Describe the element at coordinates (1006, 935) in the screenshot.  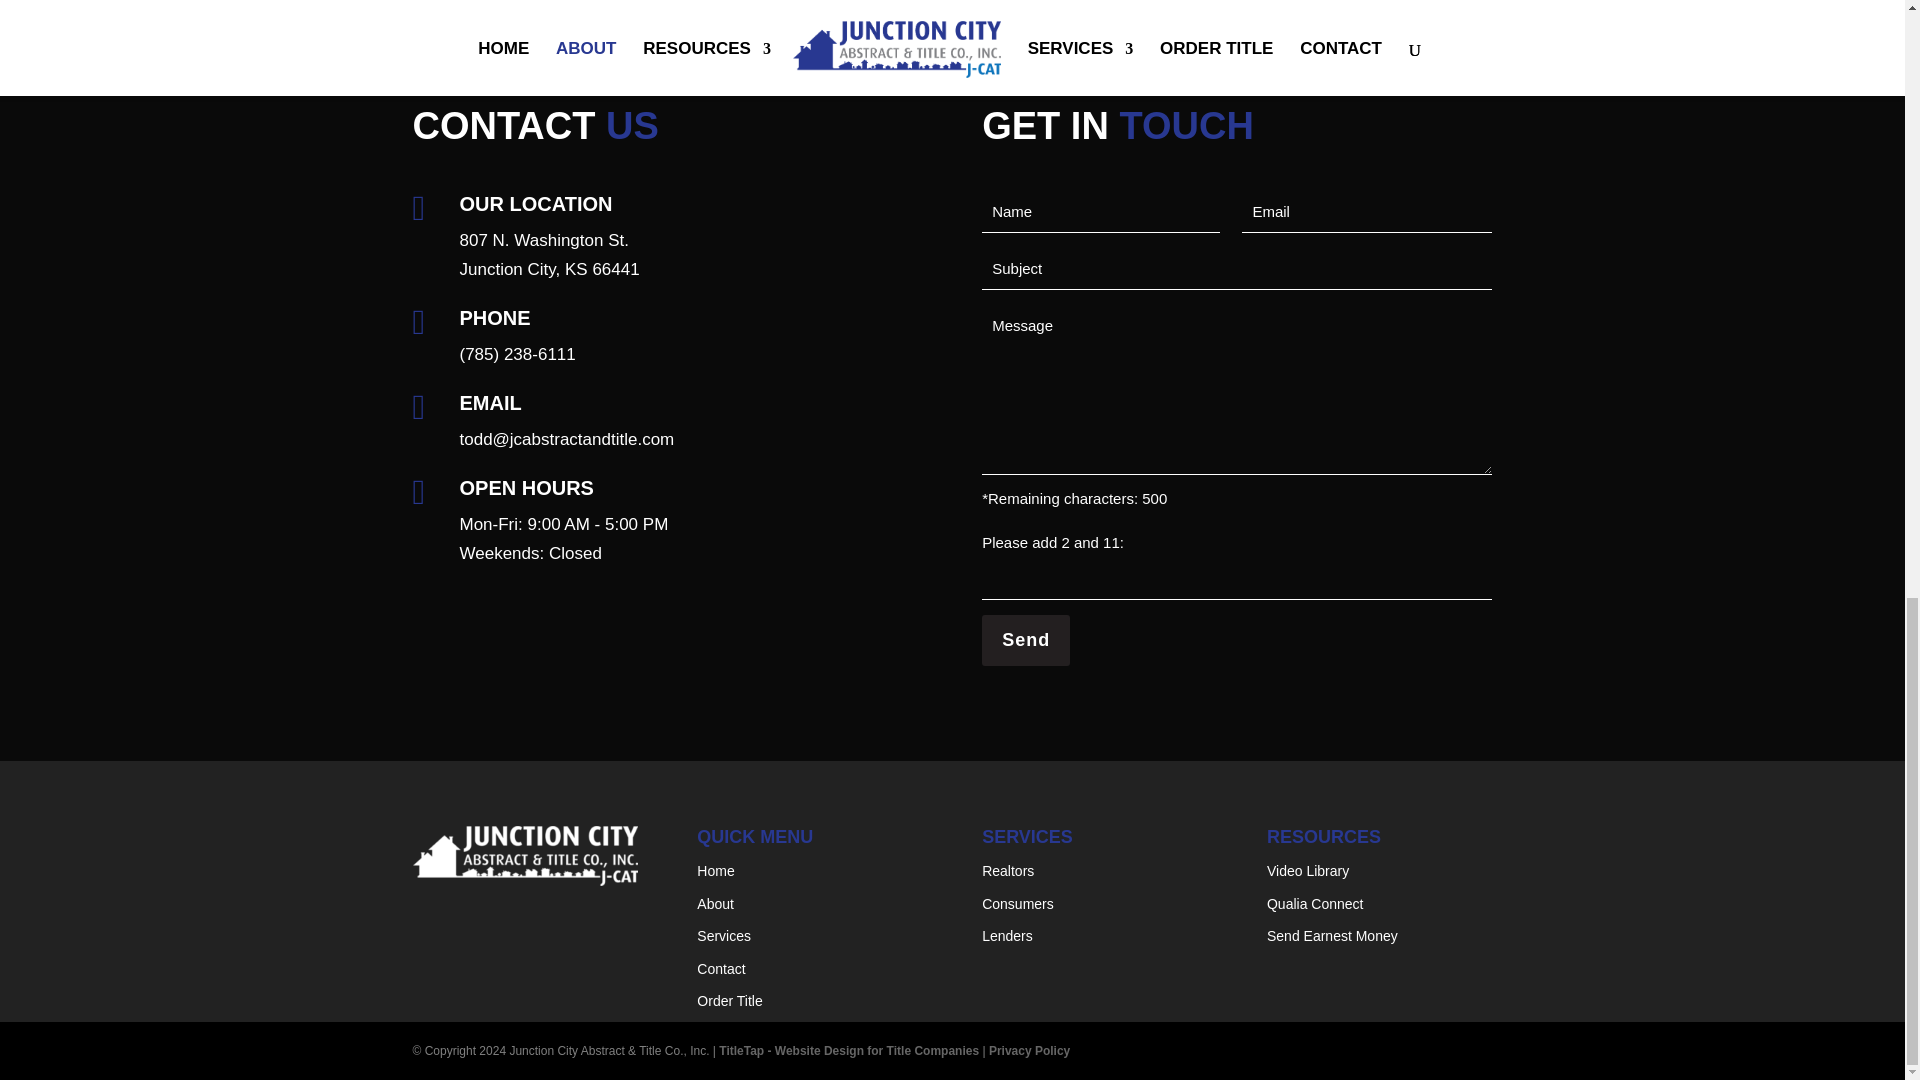
I see `Google Maps` at that location.